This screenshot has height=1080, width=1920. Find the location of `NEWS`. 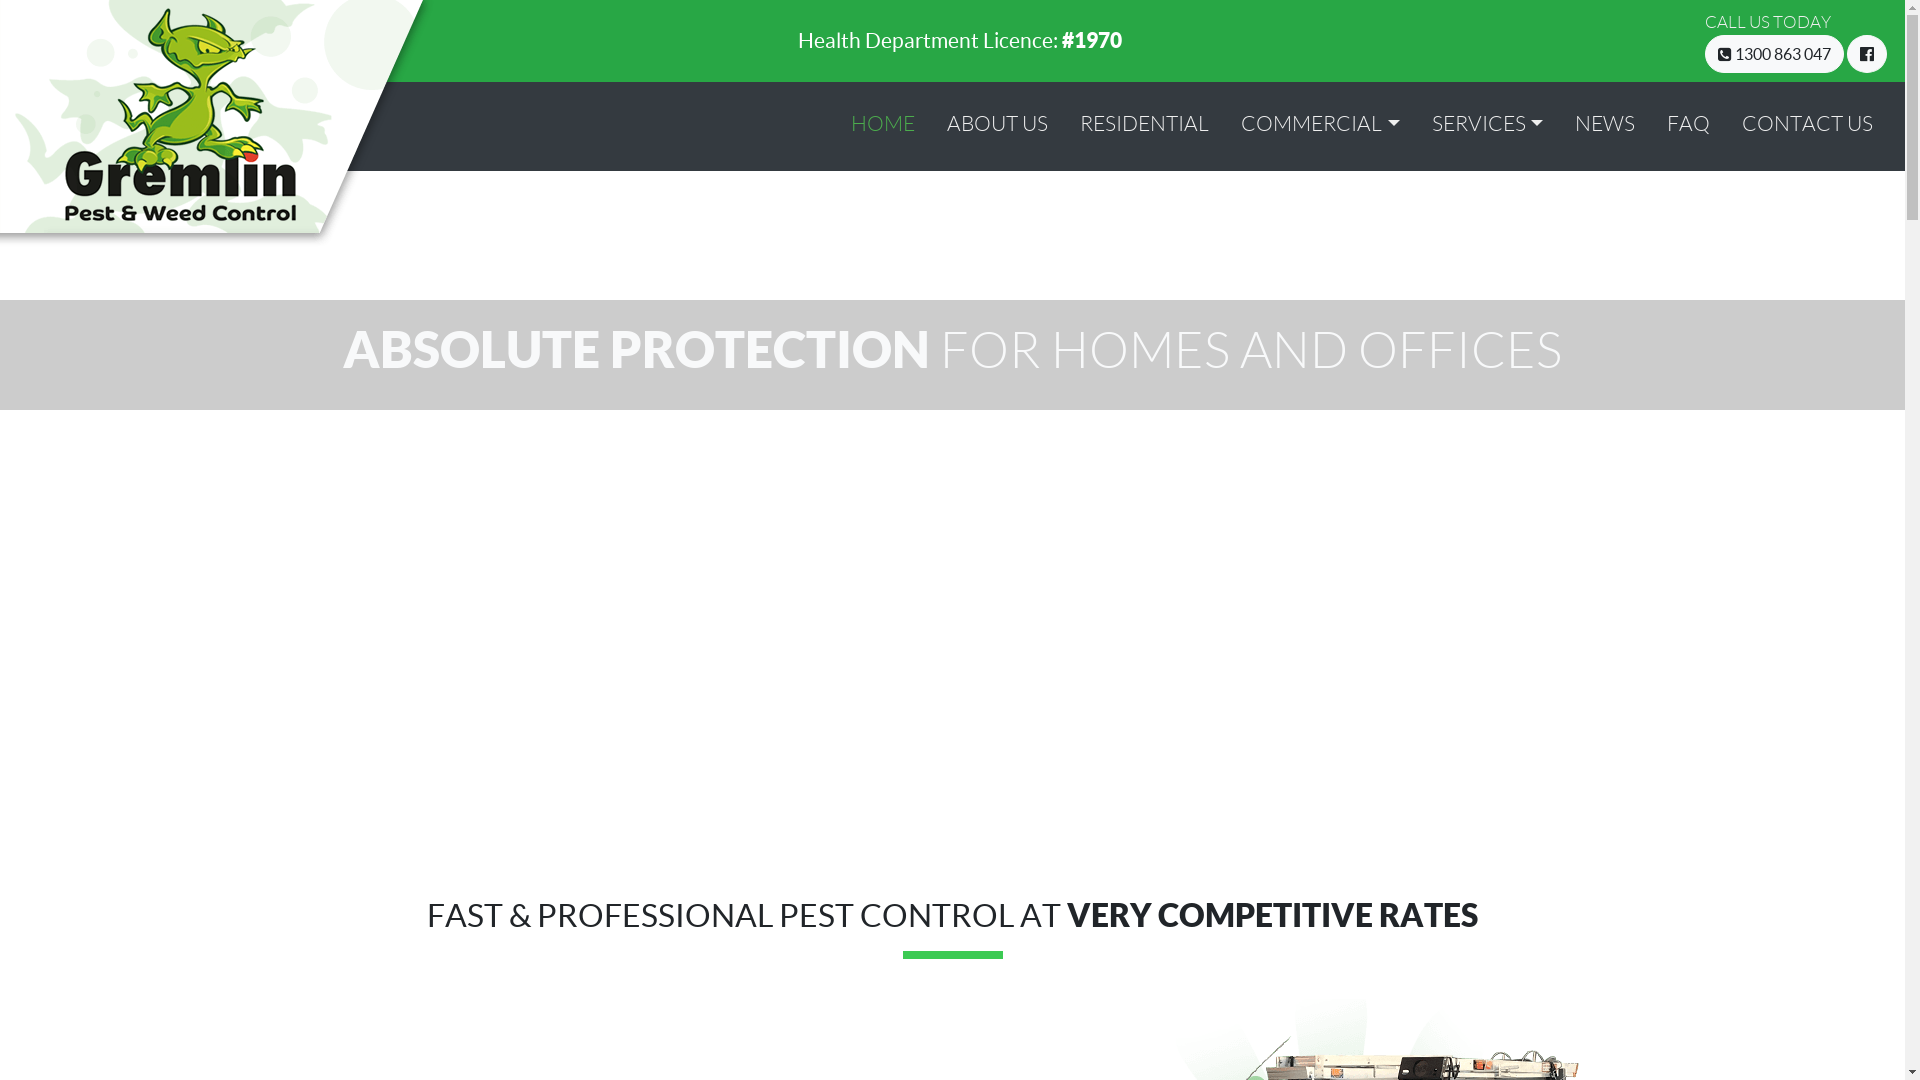

NEWS is located at coordinates (1605, 124).